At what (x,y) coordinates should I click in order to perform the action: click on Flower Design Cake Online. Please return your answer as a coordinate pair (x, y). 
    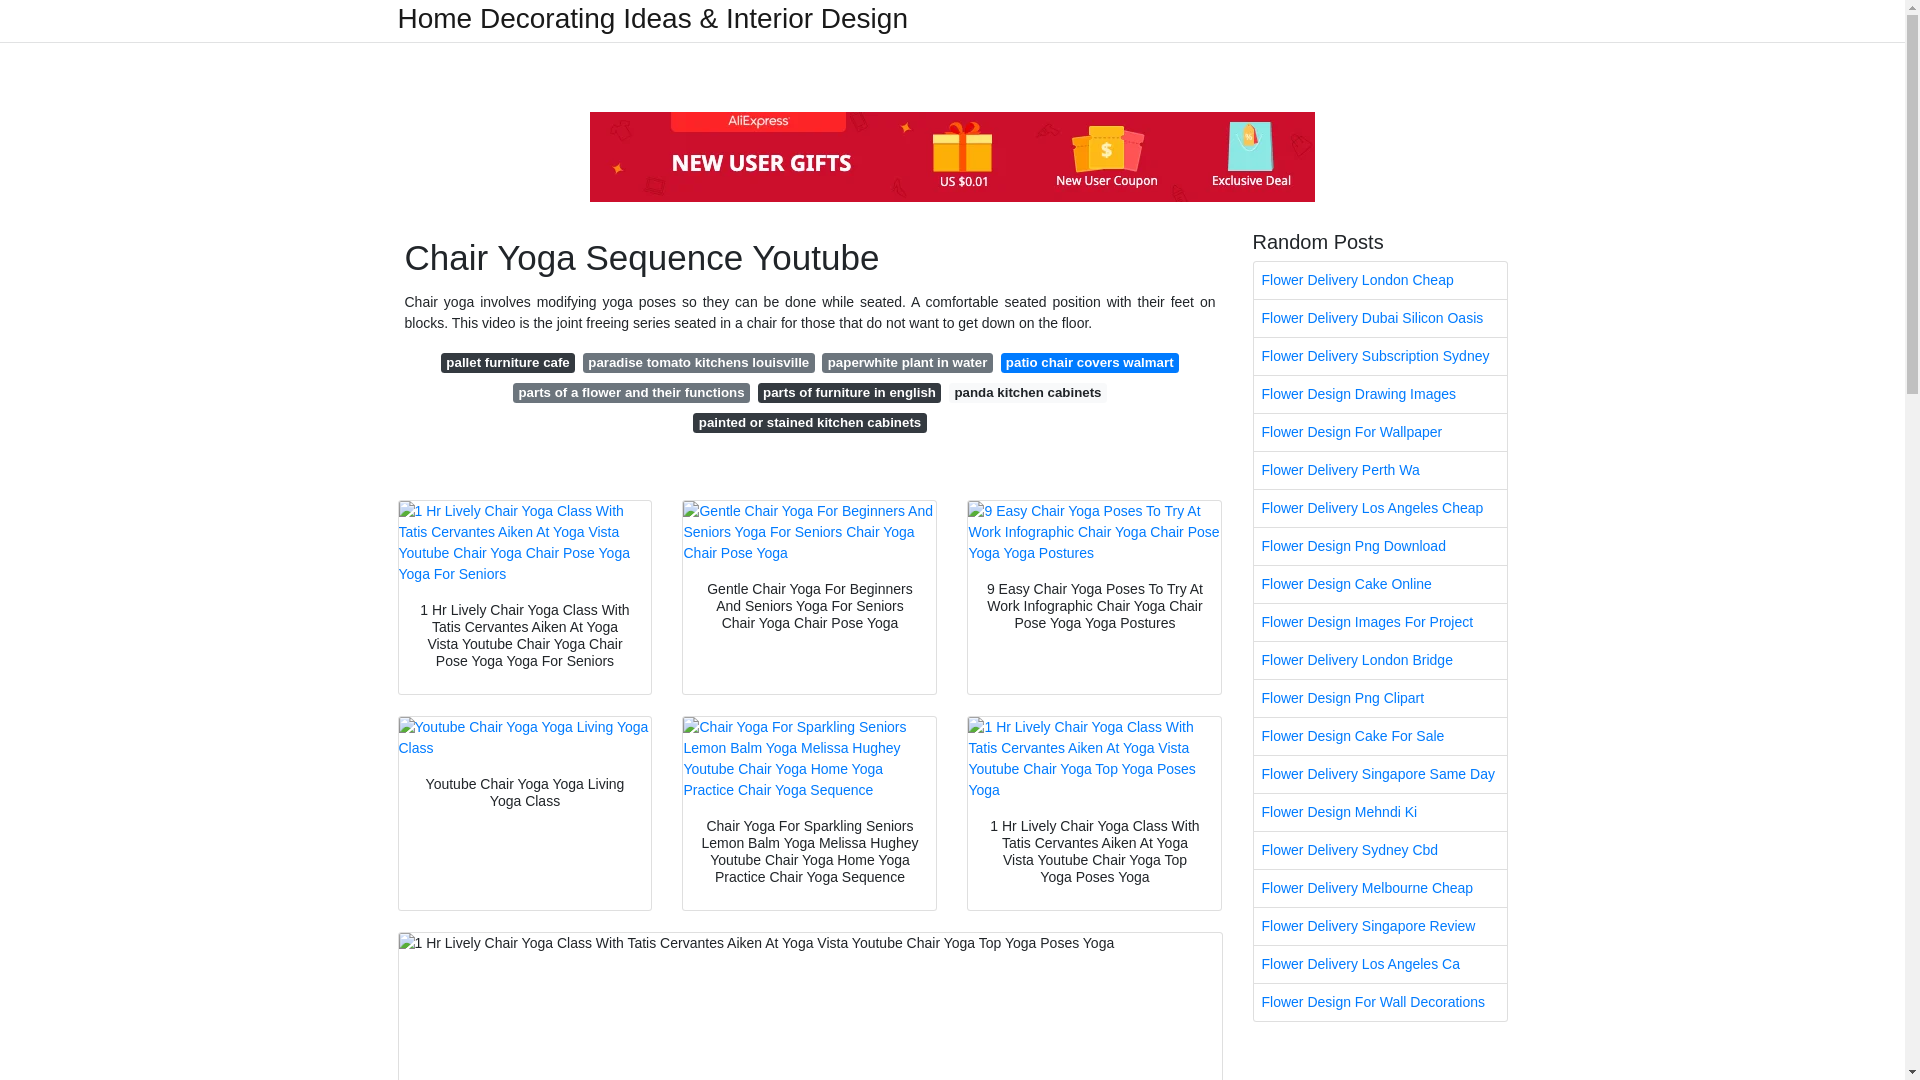
    Looking at the image, I should click on (1380, 584).